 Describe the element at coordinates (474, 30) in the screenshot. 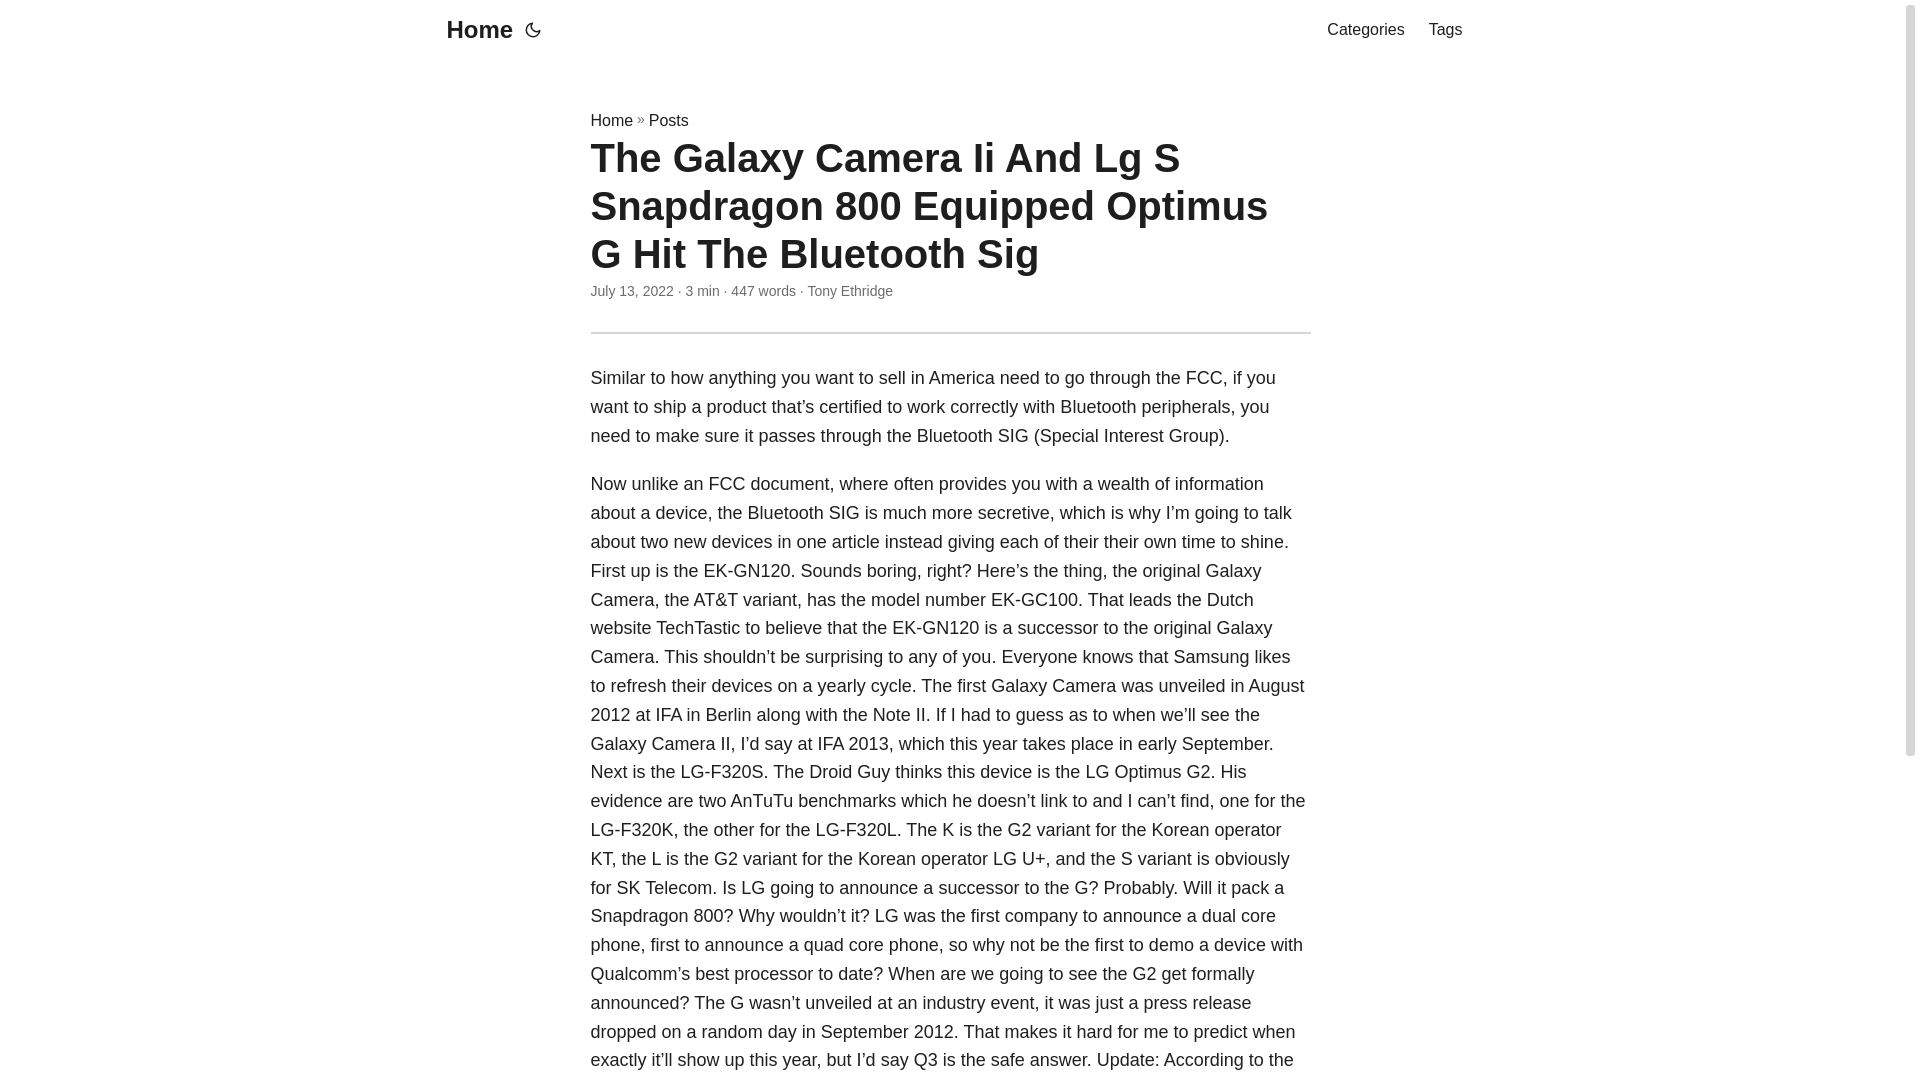

I see `Home` at that location.